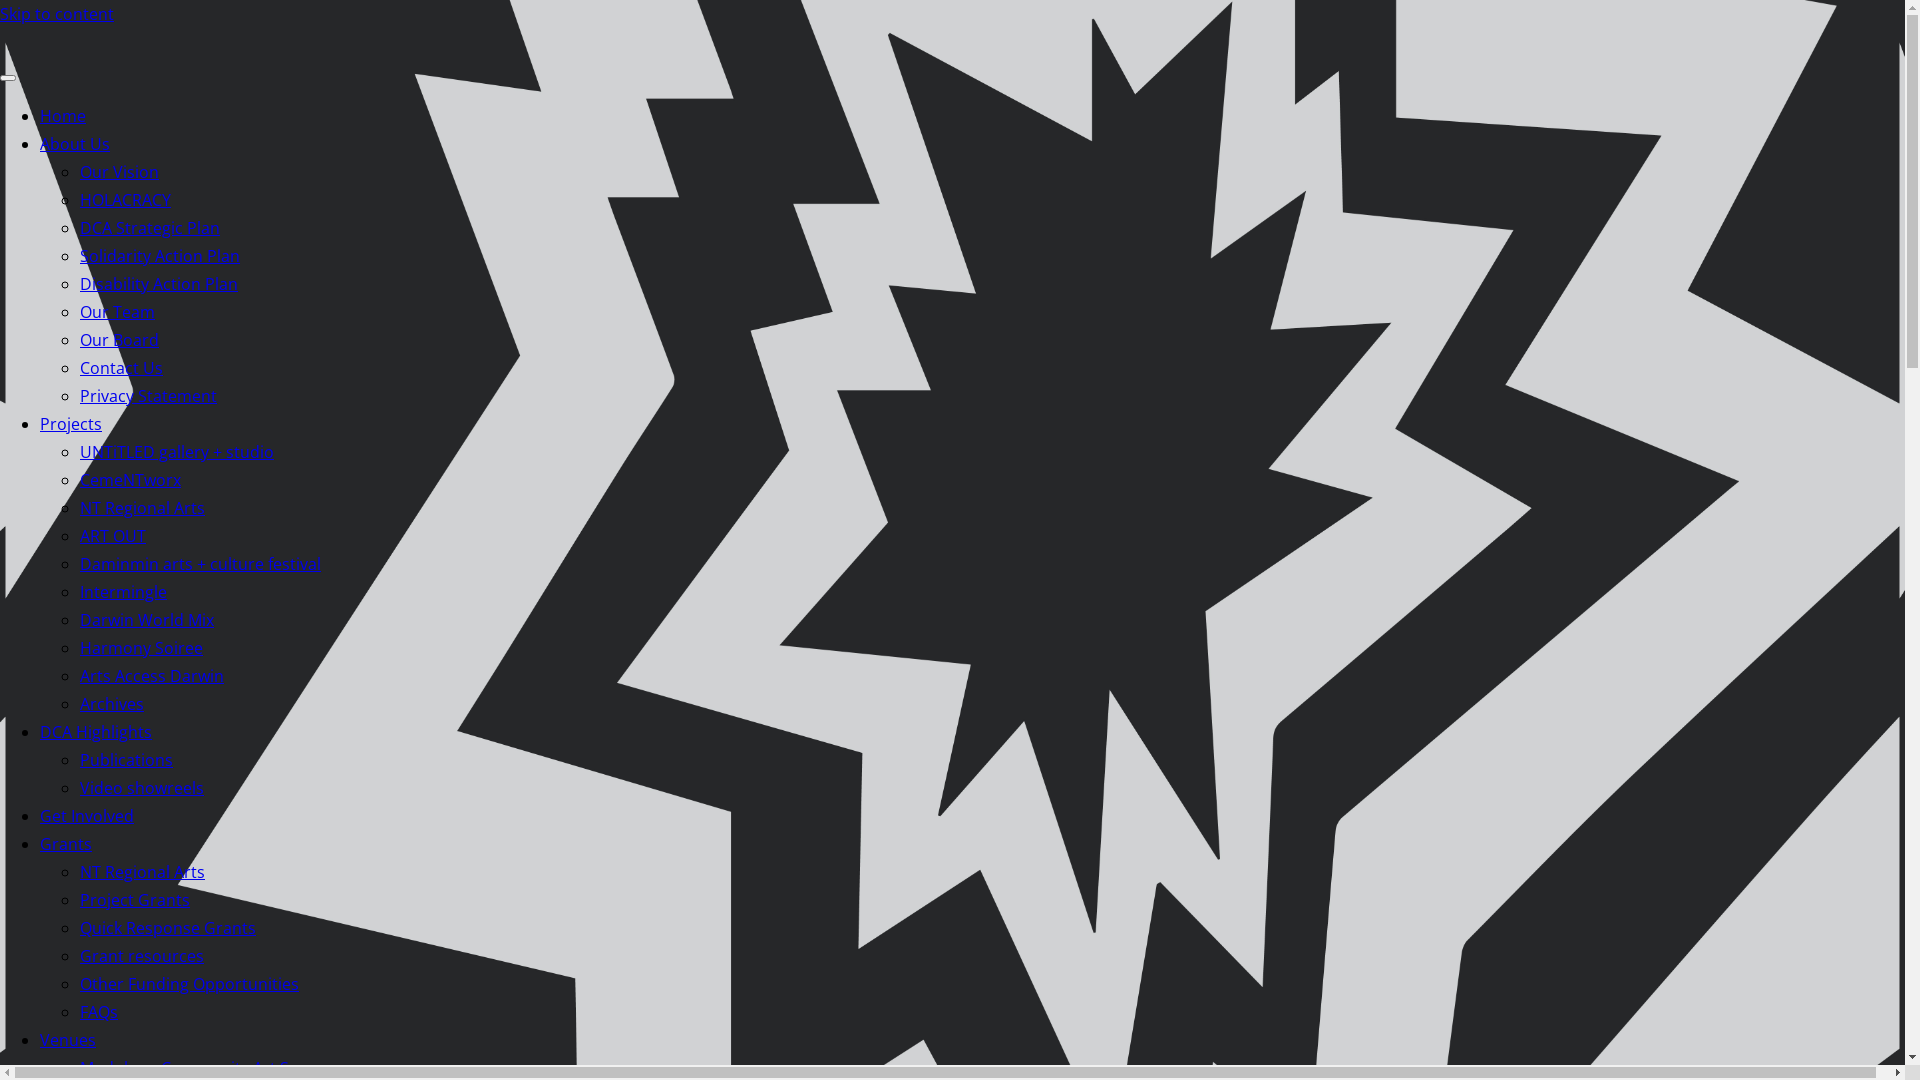 This screenshot has width=1920, height=1080. I want to click on Grants, so click(66, 844).